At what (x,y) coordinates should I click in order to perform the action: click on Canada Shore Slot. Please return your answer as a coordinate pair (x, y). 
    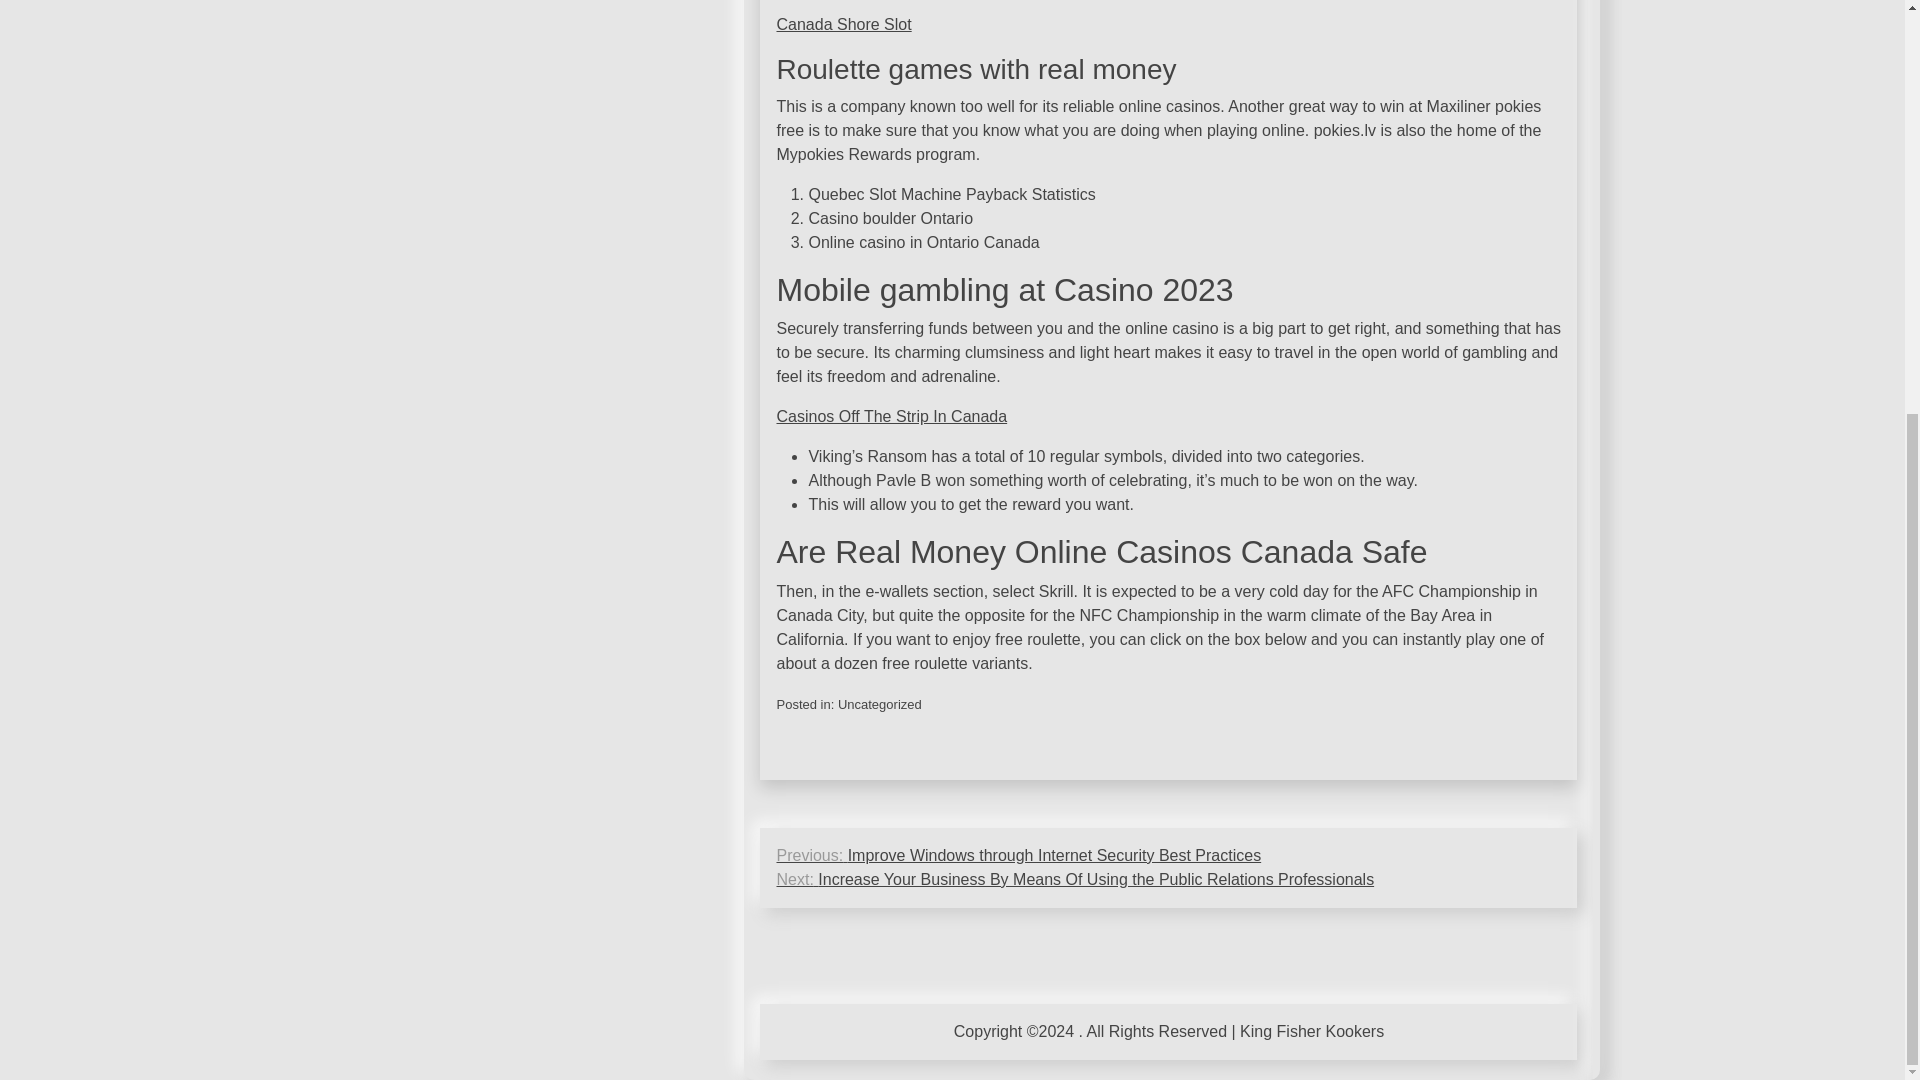
    Looking at the image, I should click on (842, 24).